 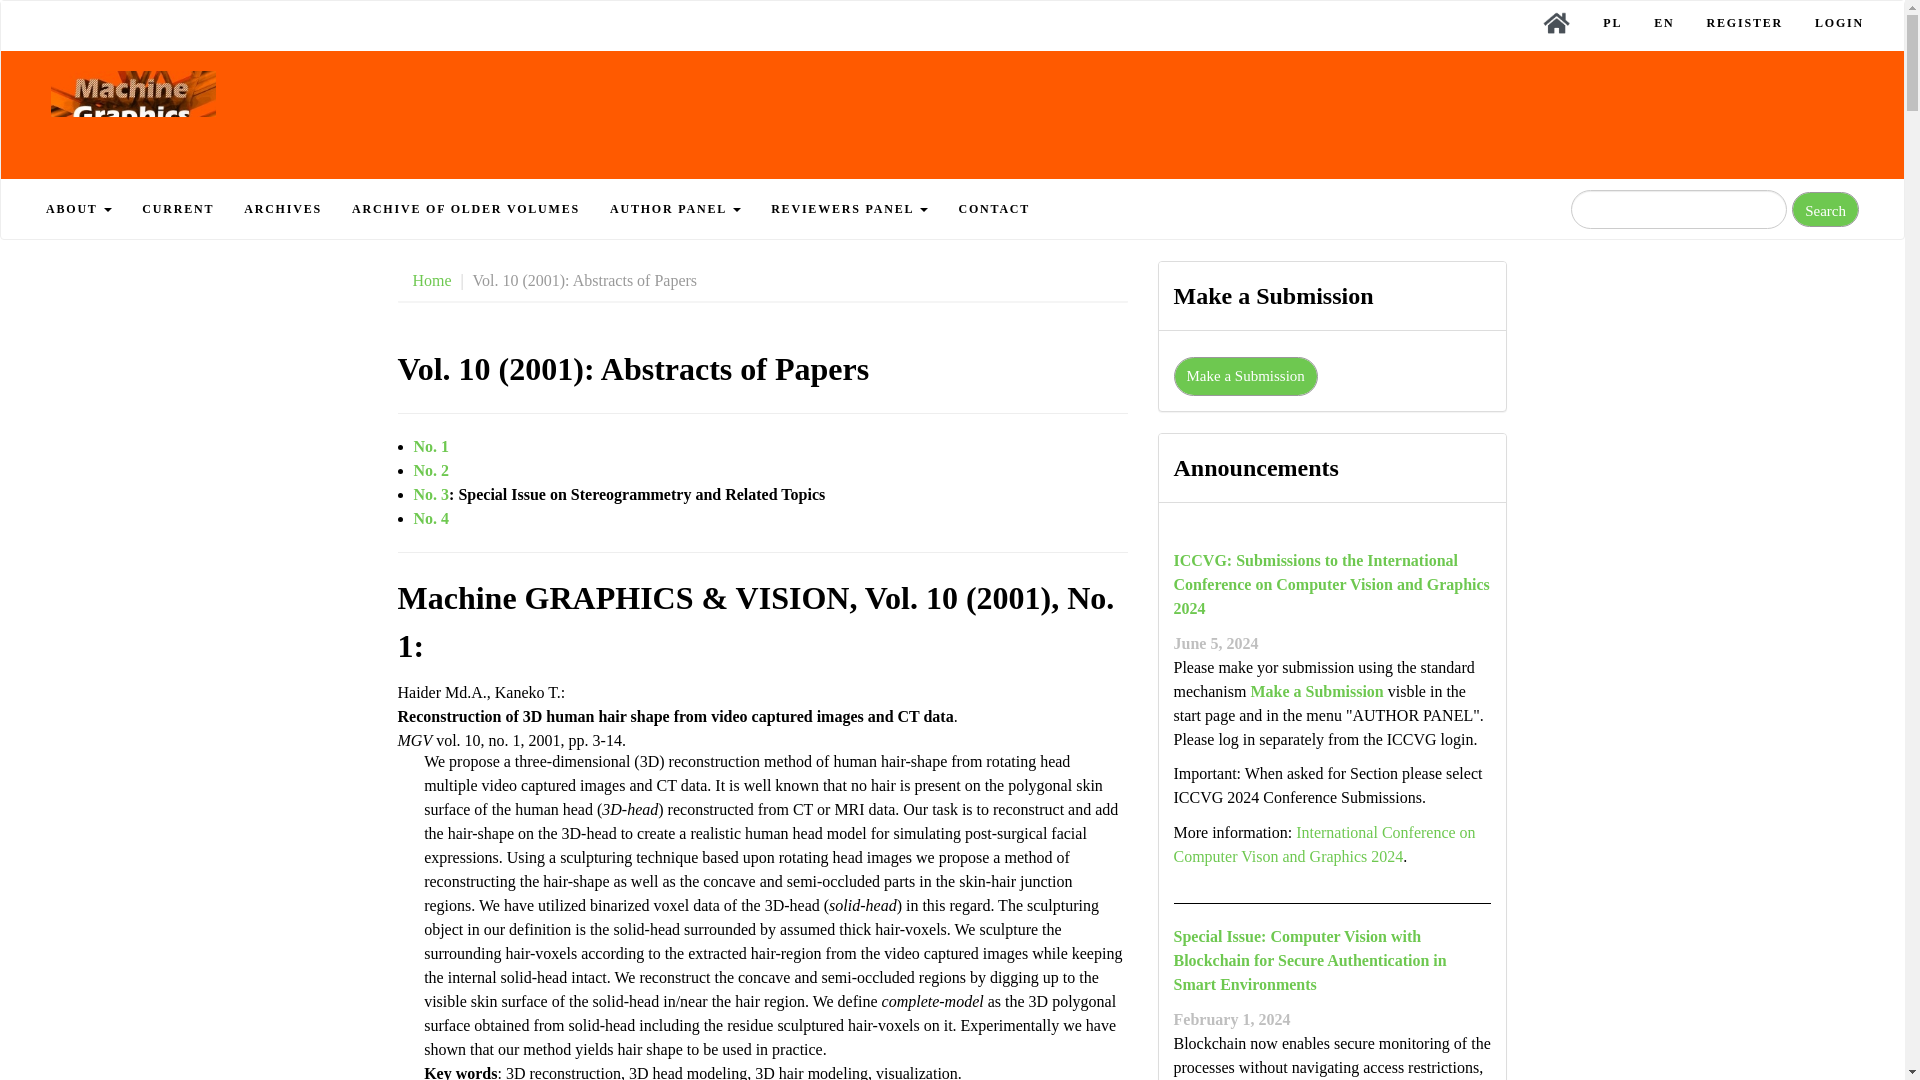 What do you see at coordinates (993, 208) in the screenshot?
I see `CONTACT` at bounding box center [993, 208].